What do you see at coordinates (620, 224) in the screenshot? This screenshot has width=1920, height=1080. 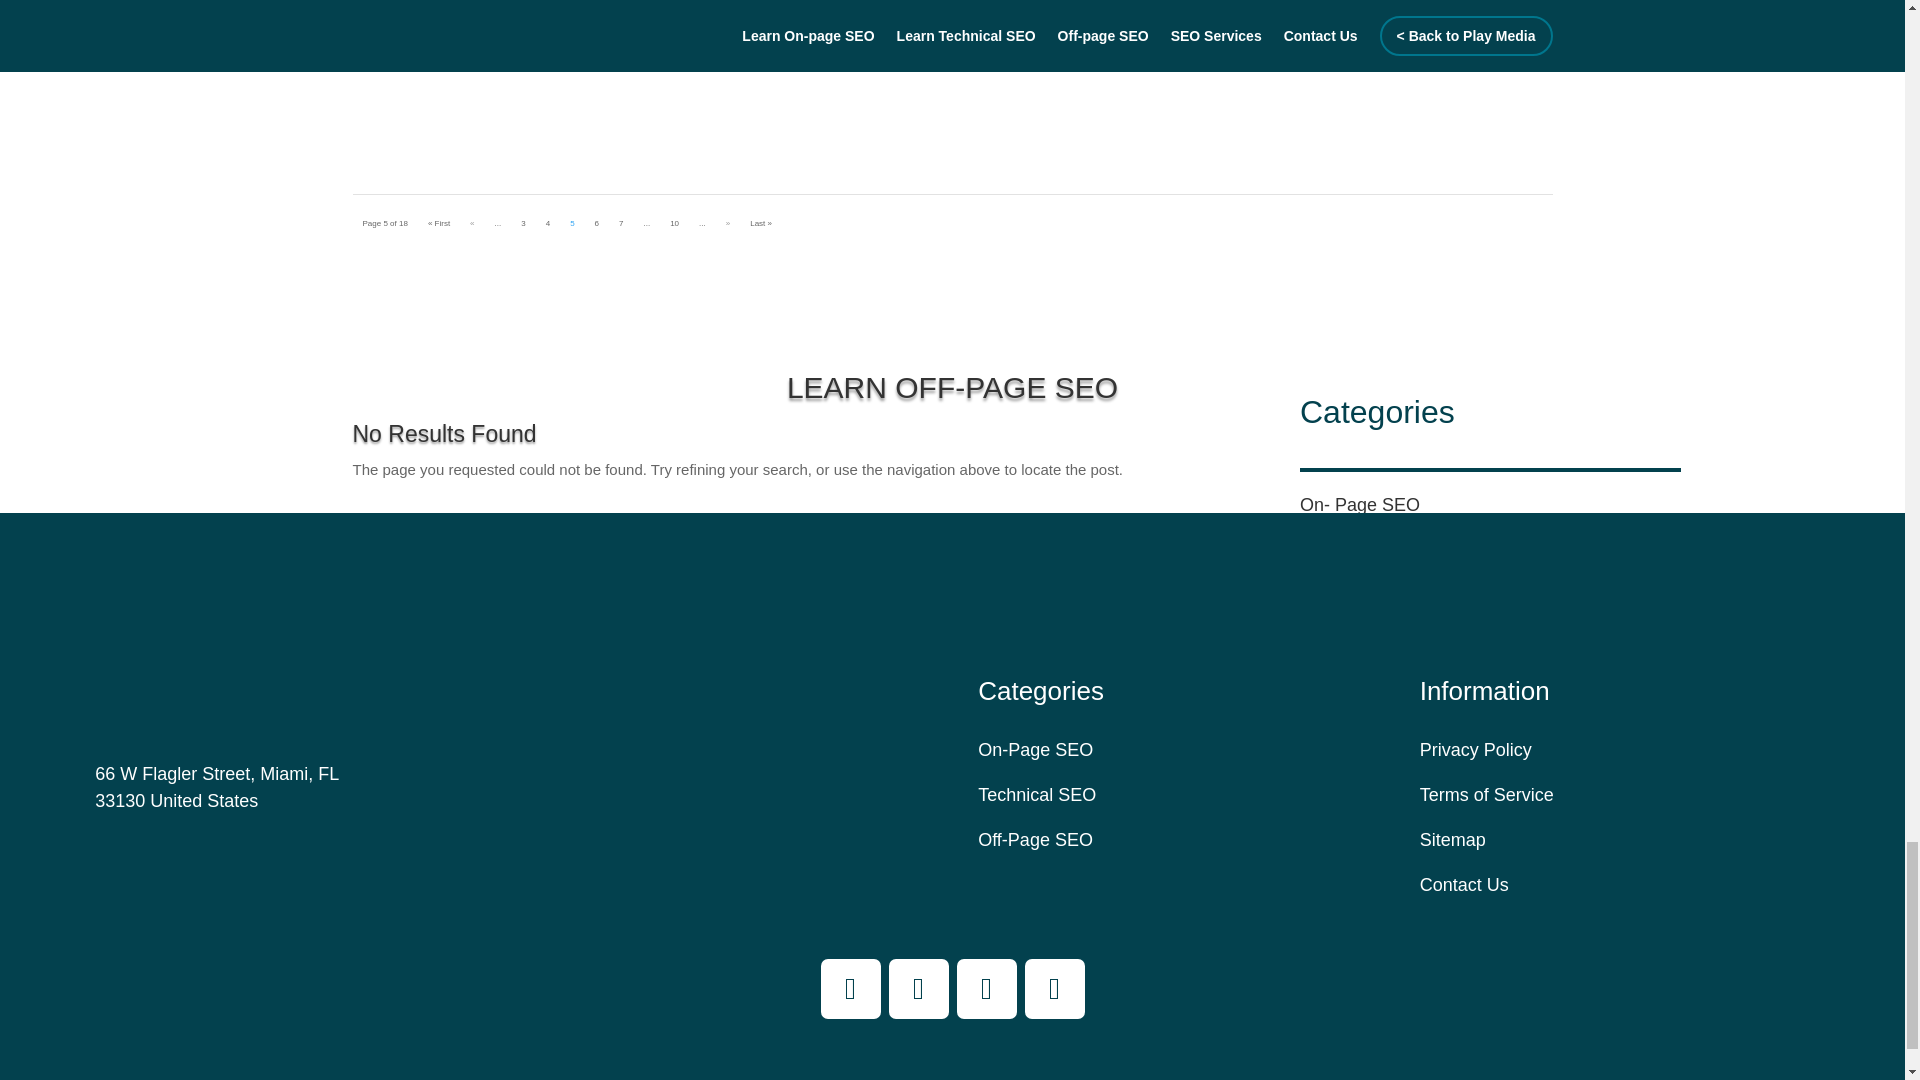 I see `Page 7` at bounding box center [620, 224].